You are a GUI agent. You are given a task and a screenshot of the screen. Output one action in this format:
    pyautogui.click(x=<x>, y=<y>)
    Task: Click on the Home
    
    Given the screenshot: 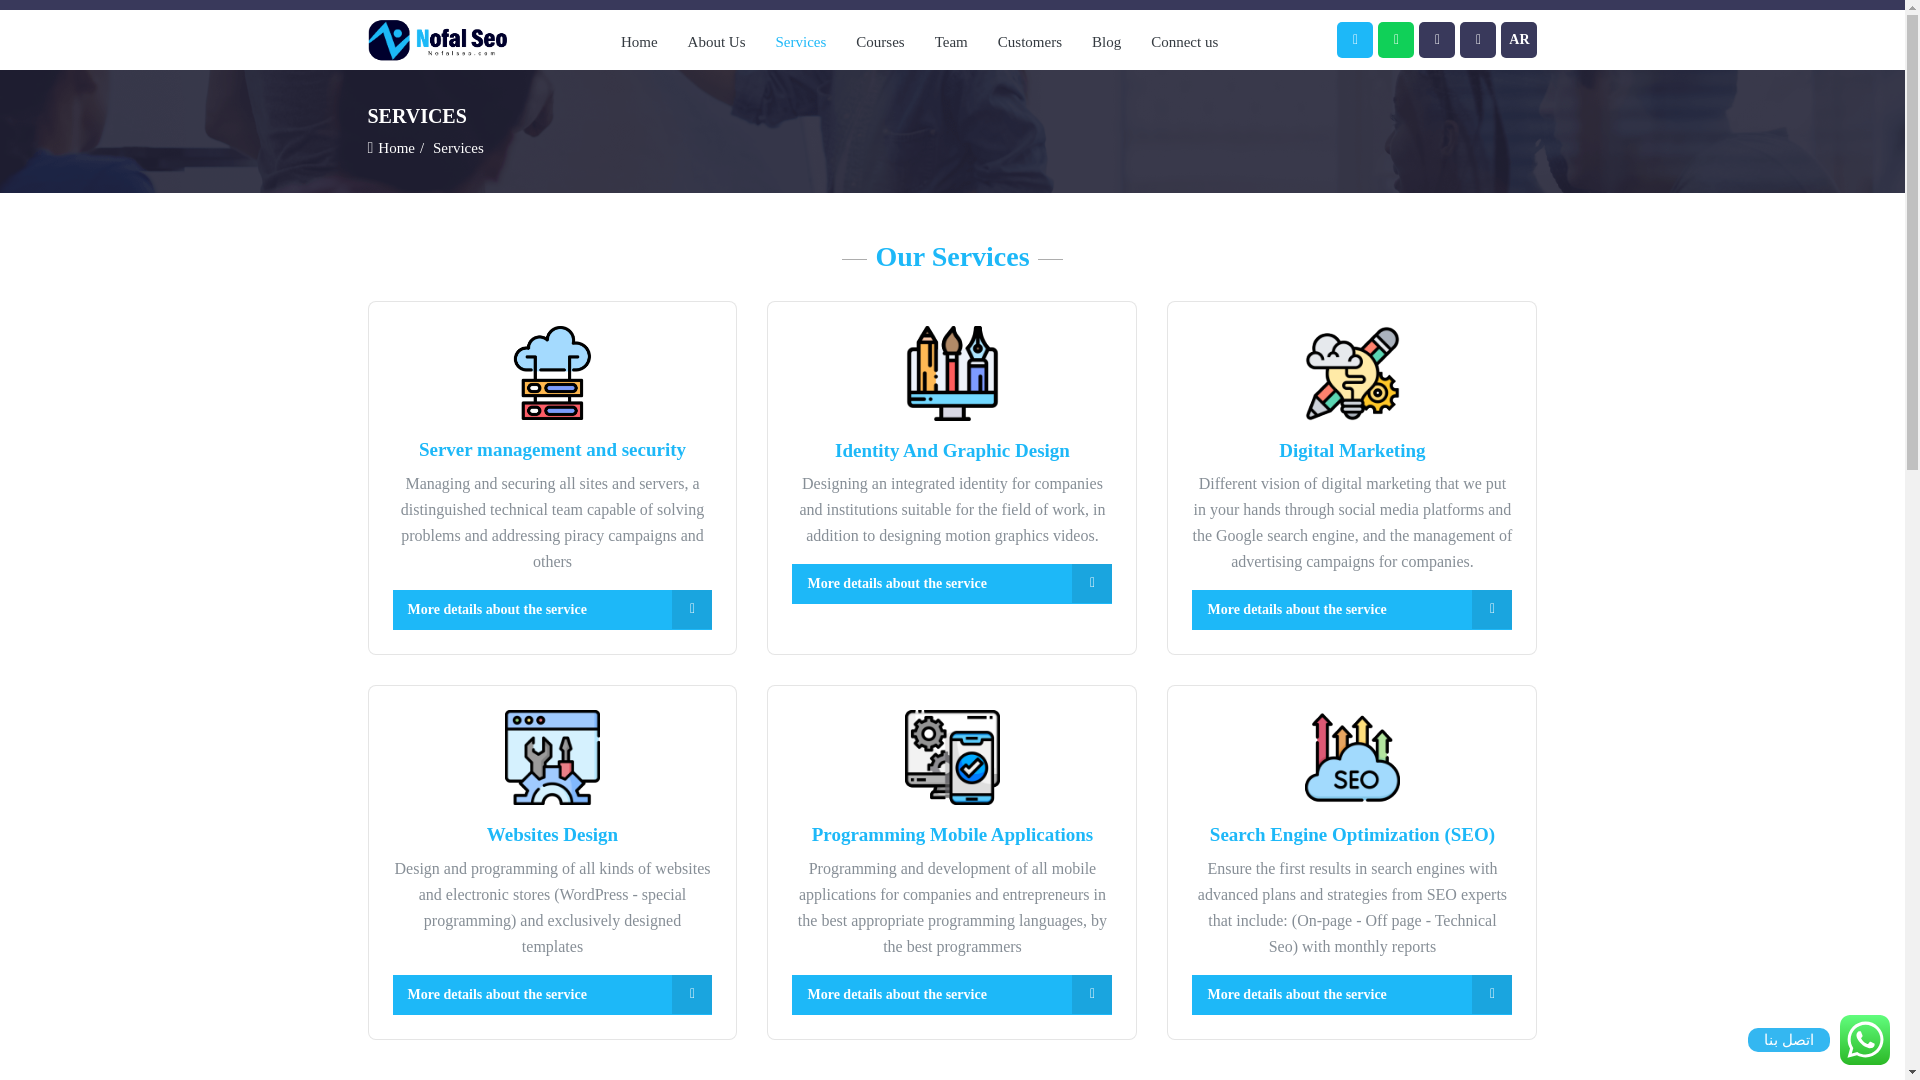 What is the action you would take?
    pyautogui.click(x=399, y=146)
    